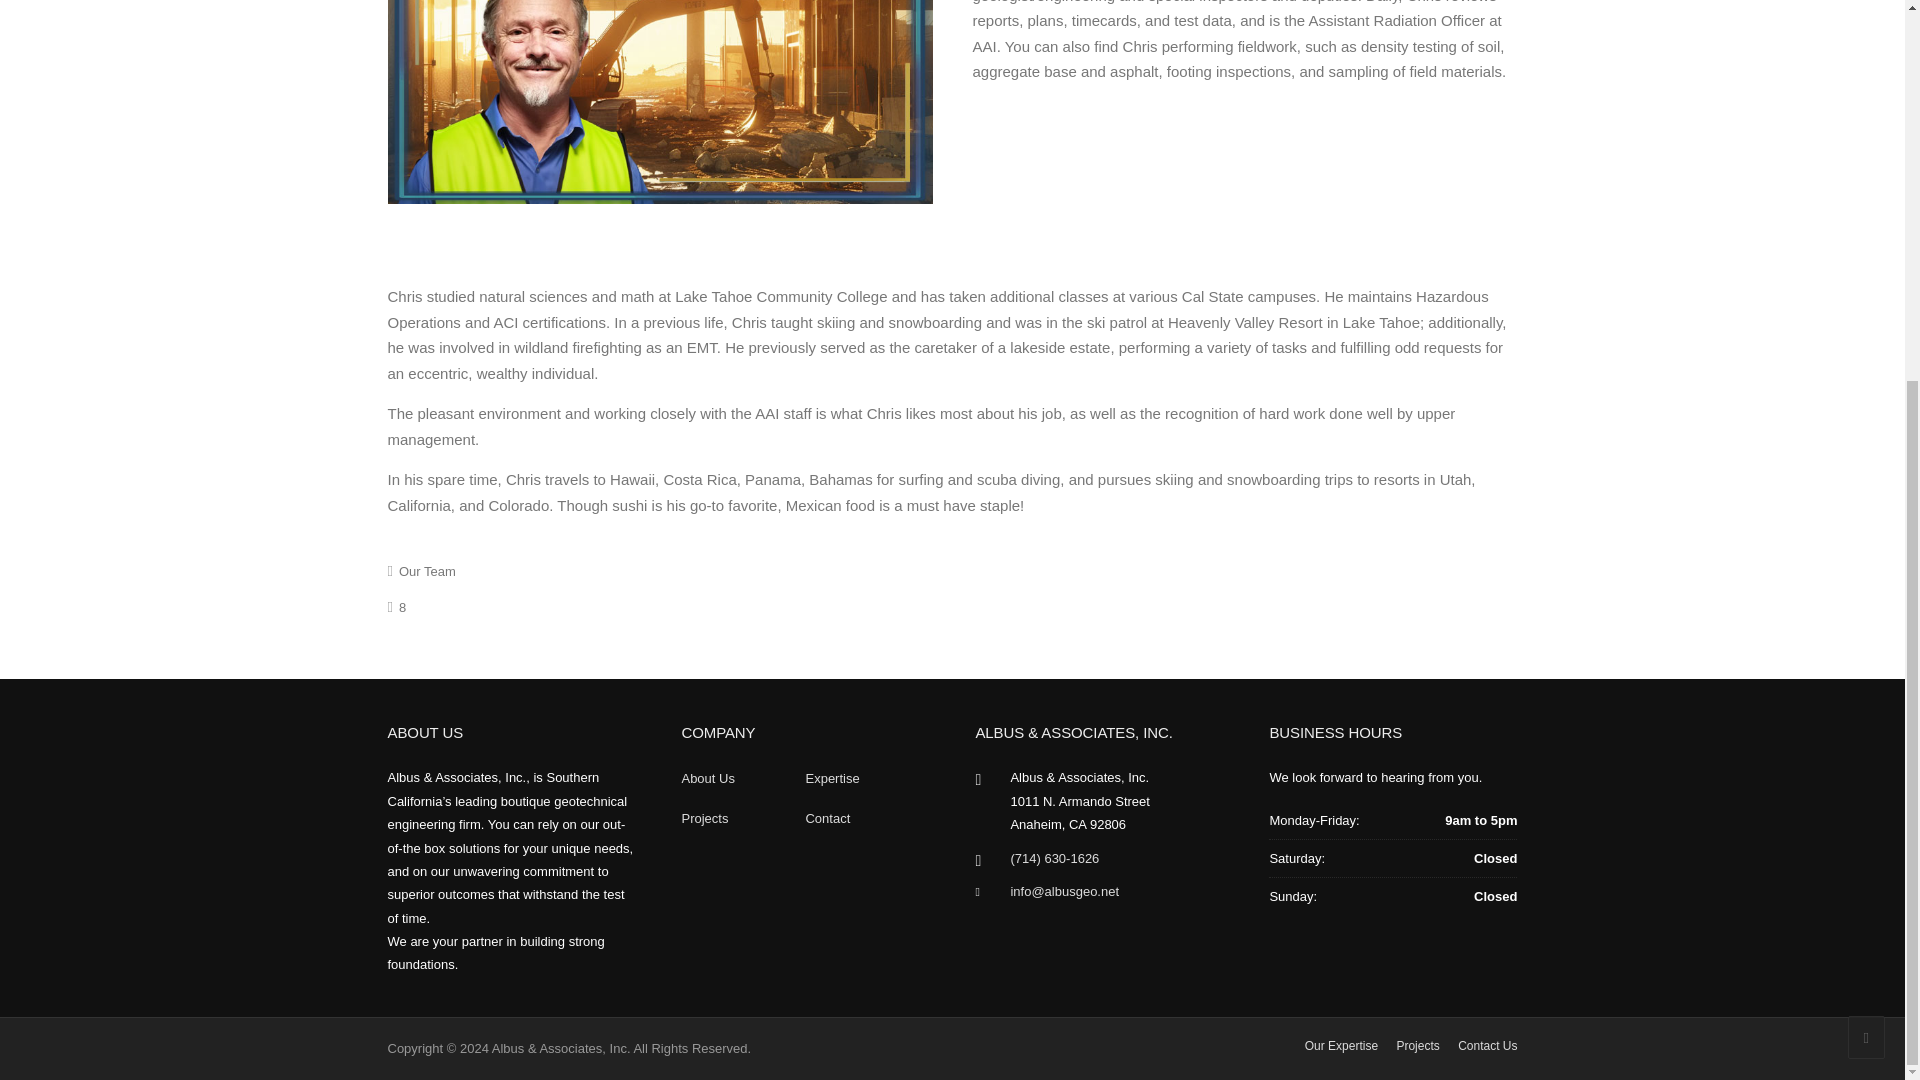  I want to click on Projects, so click(704, 818).